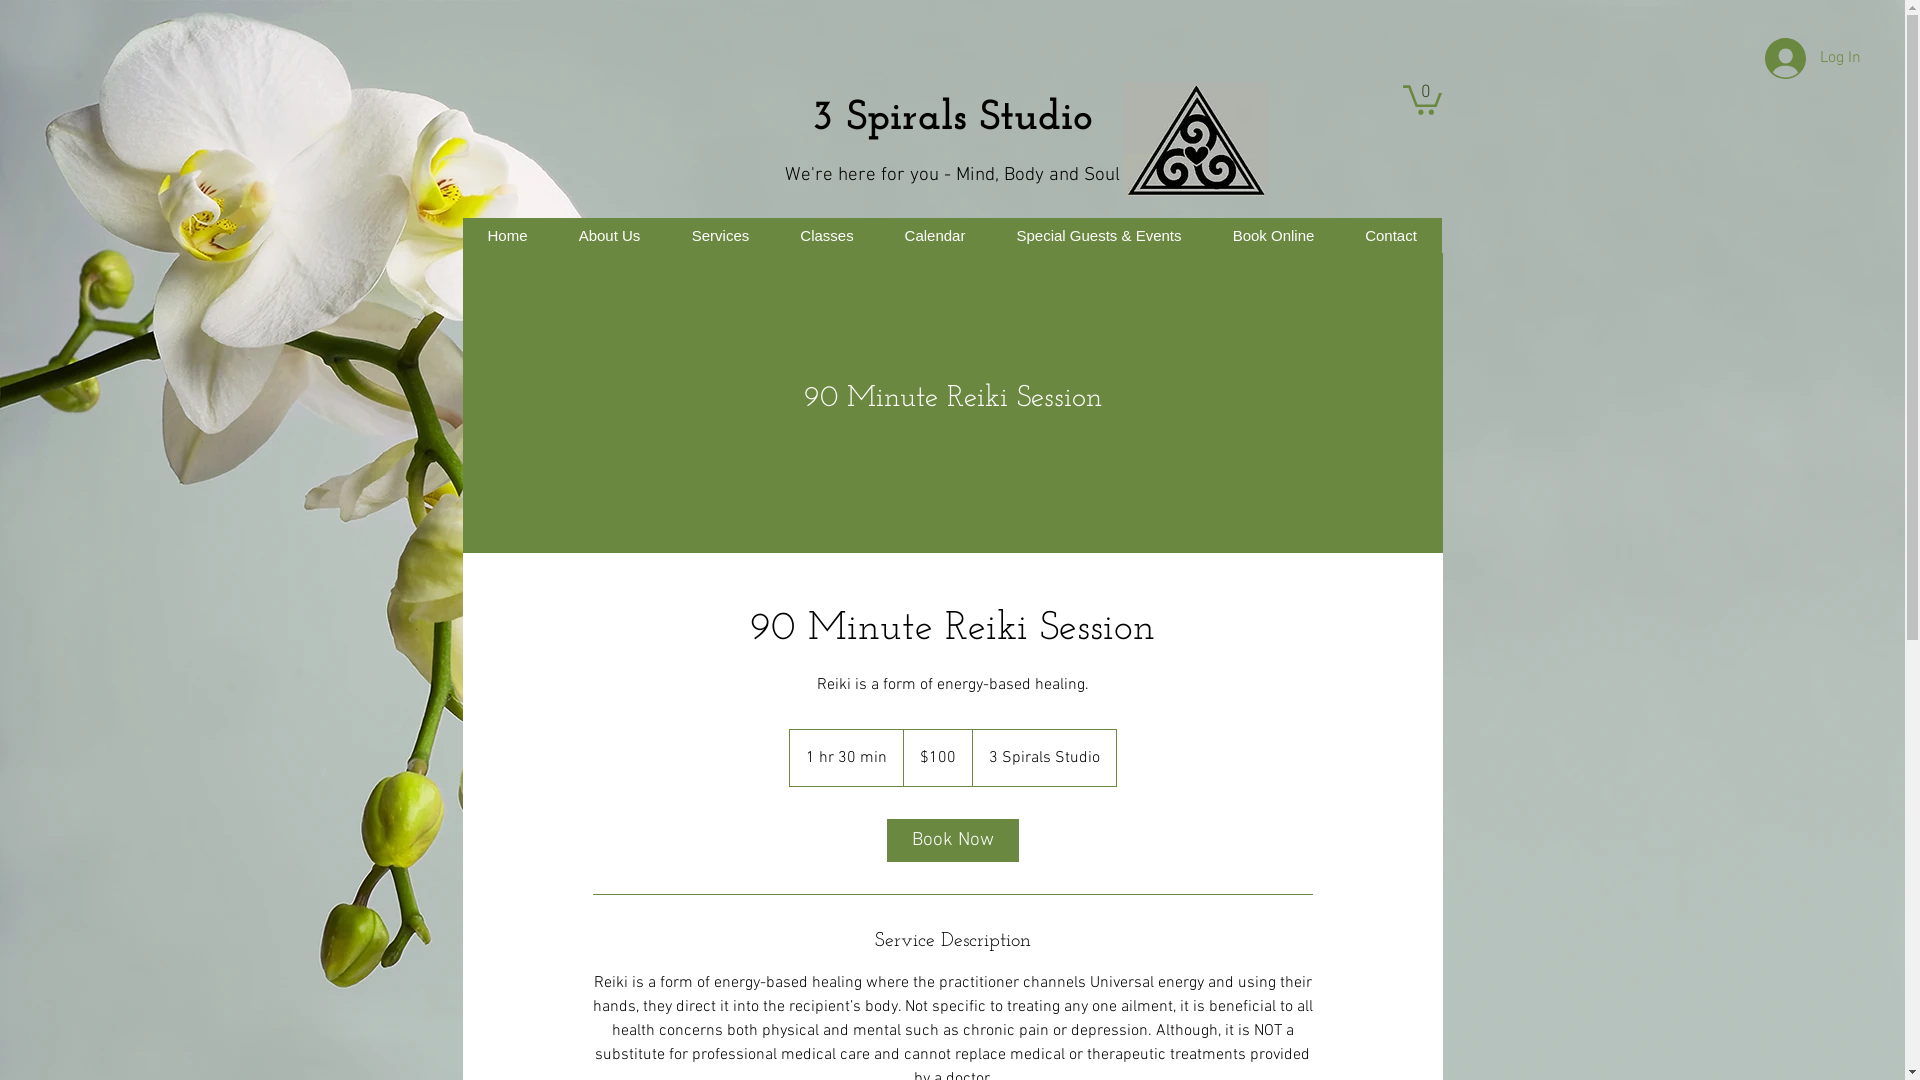 The width and height of the screenshot is (1920, 1080). I want to click on Log In, so click(1808, 58).